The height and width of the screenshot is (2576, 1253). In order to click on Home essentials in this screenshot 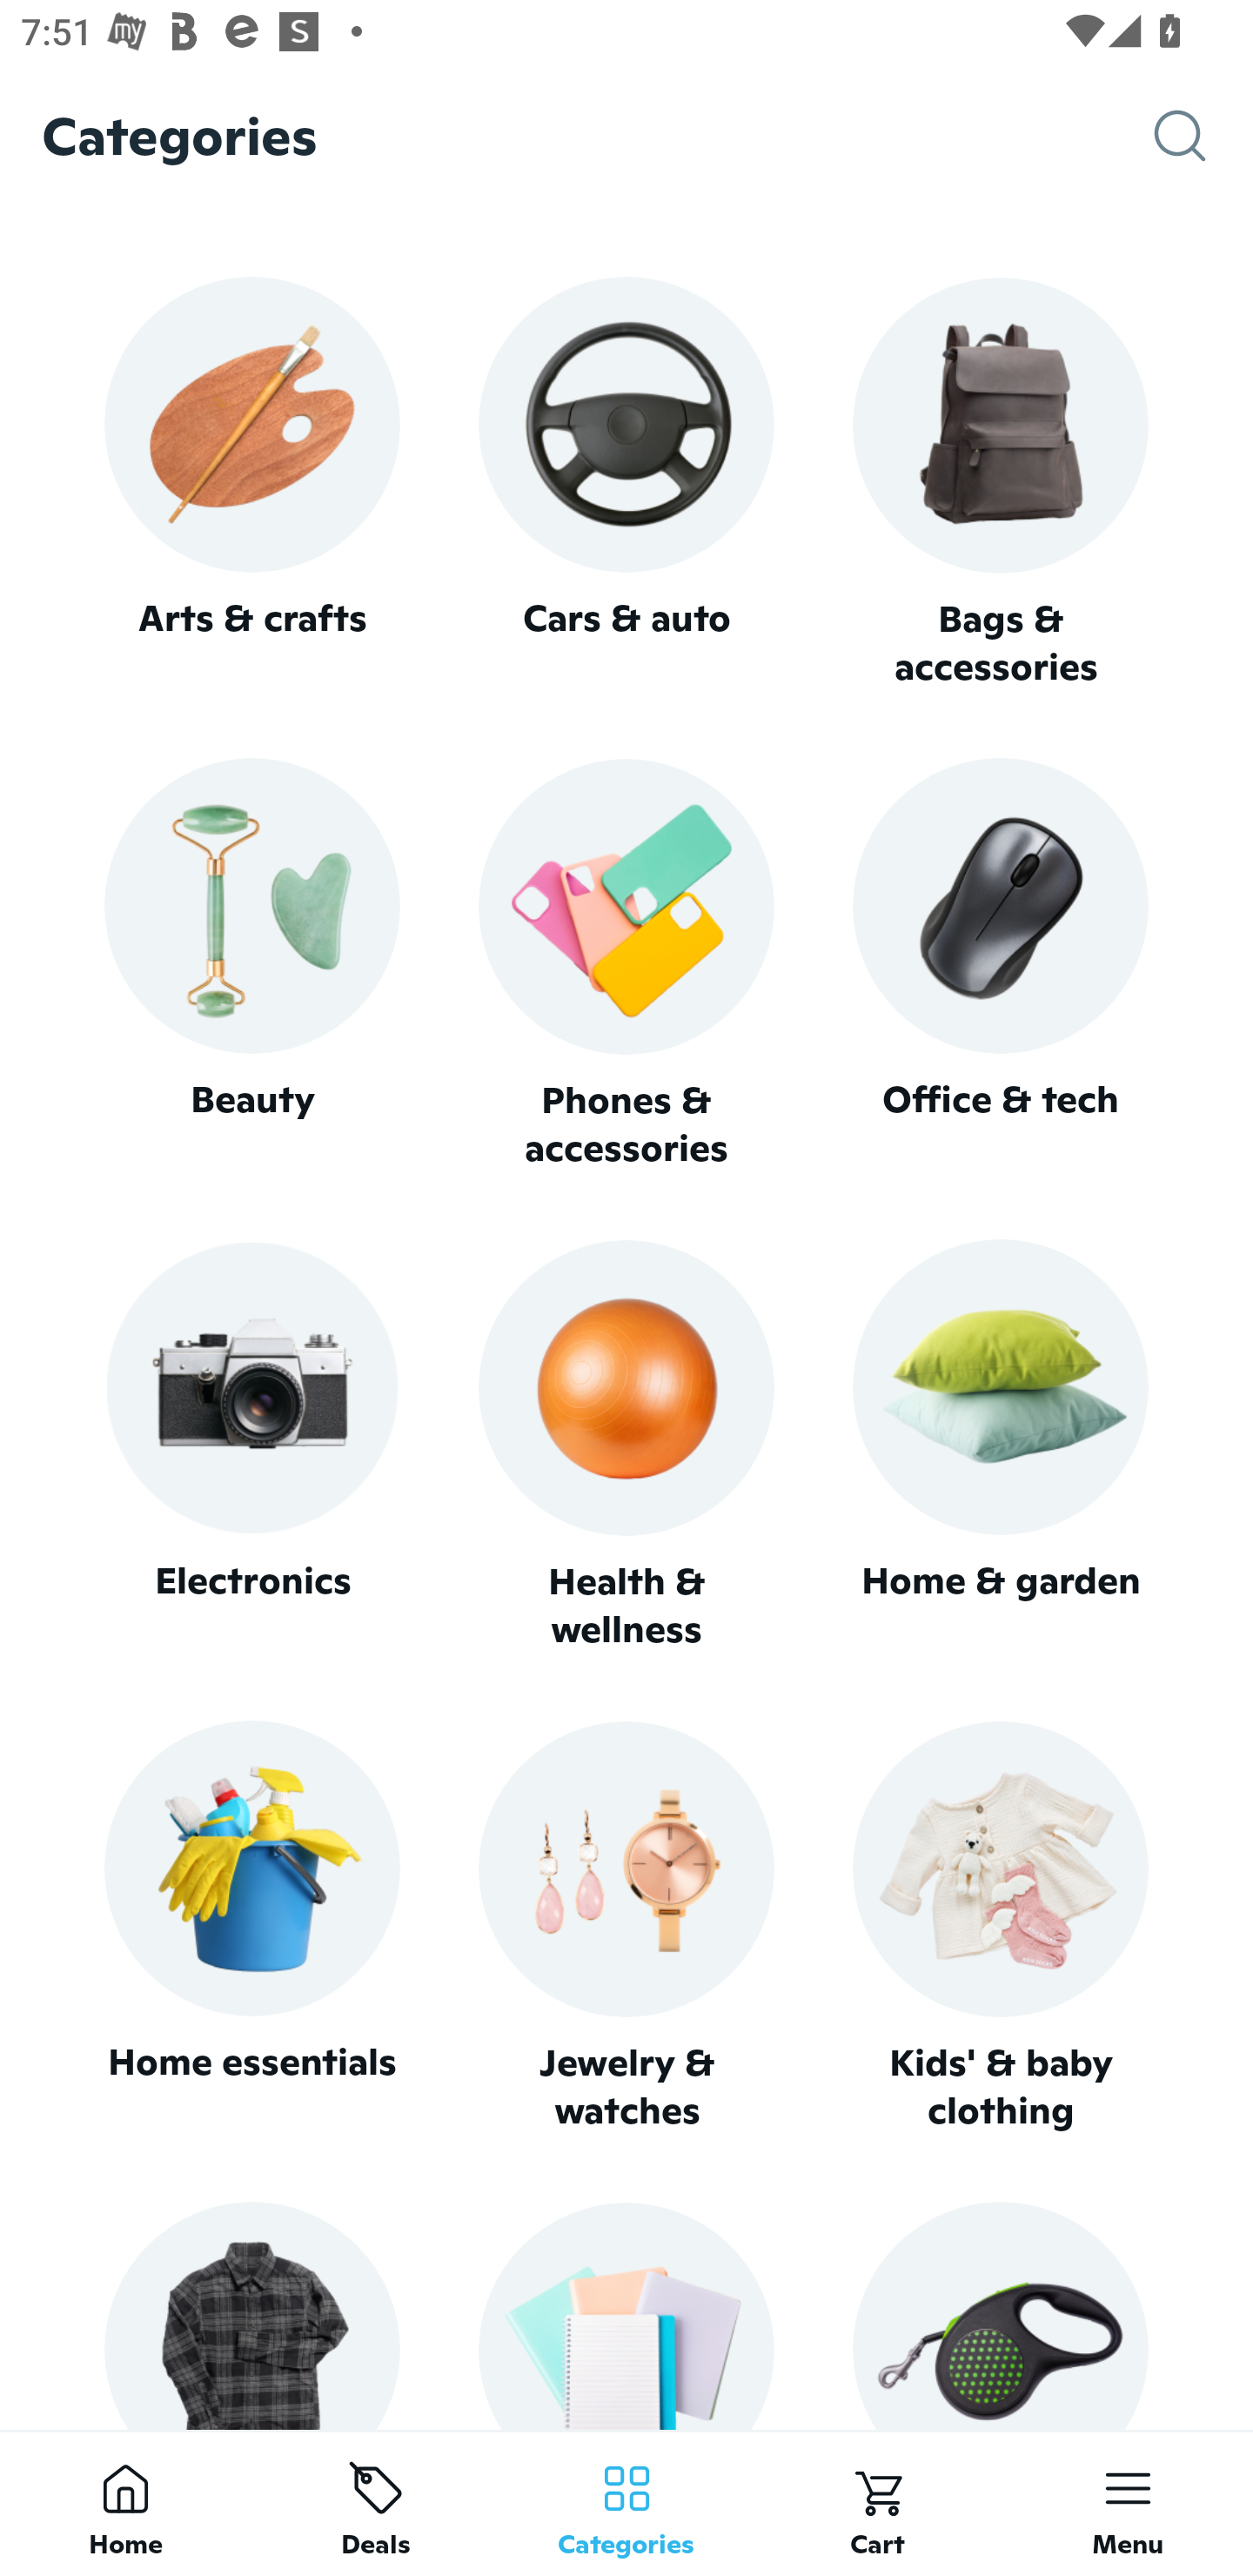, I will do `click(251, 1927)`.